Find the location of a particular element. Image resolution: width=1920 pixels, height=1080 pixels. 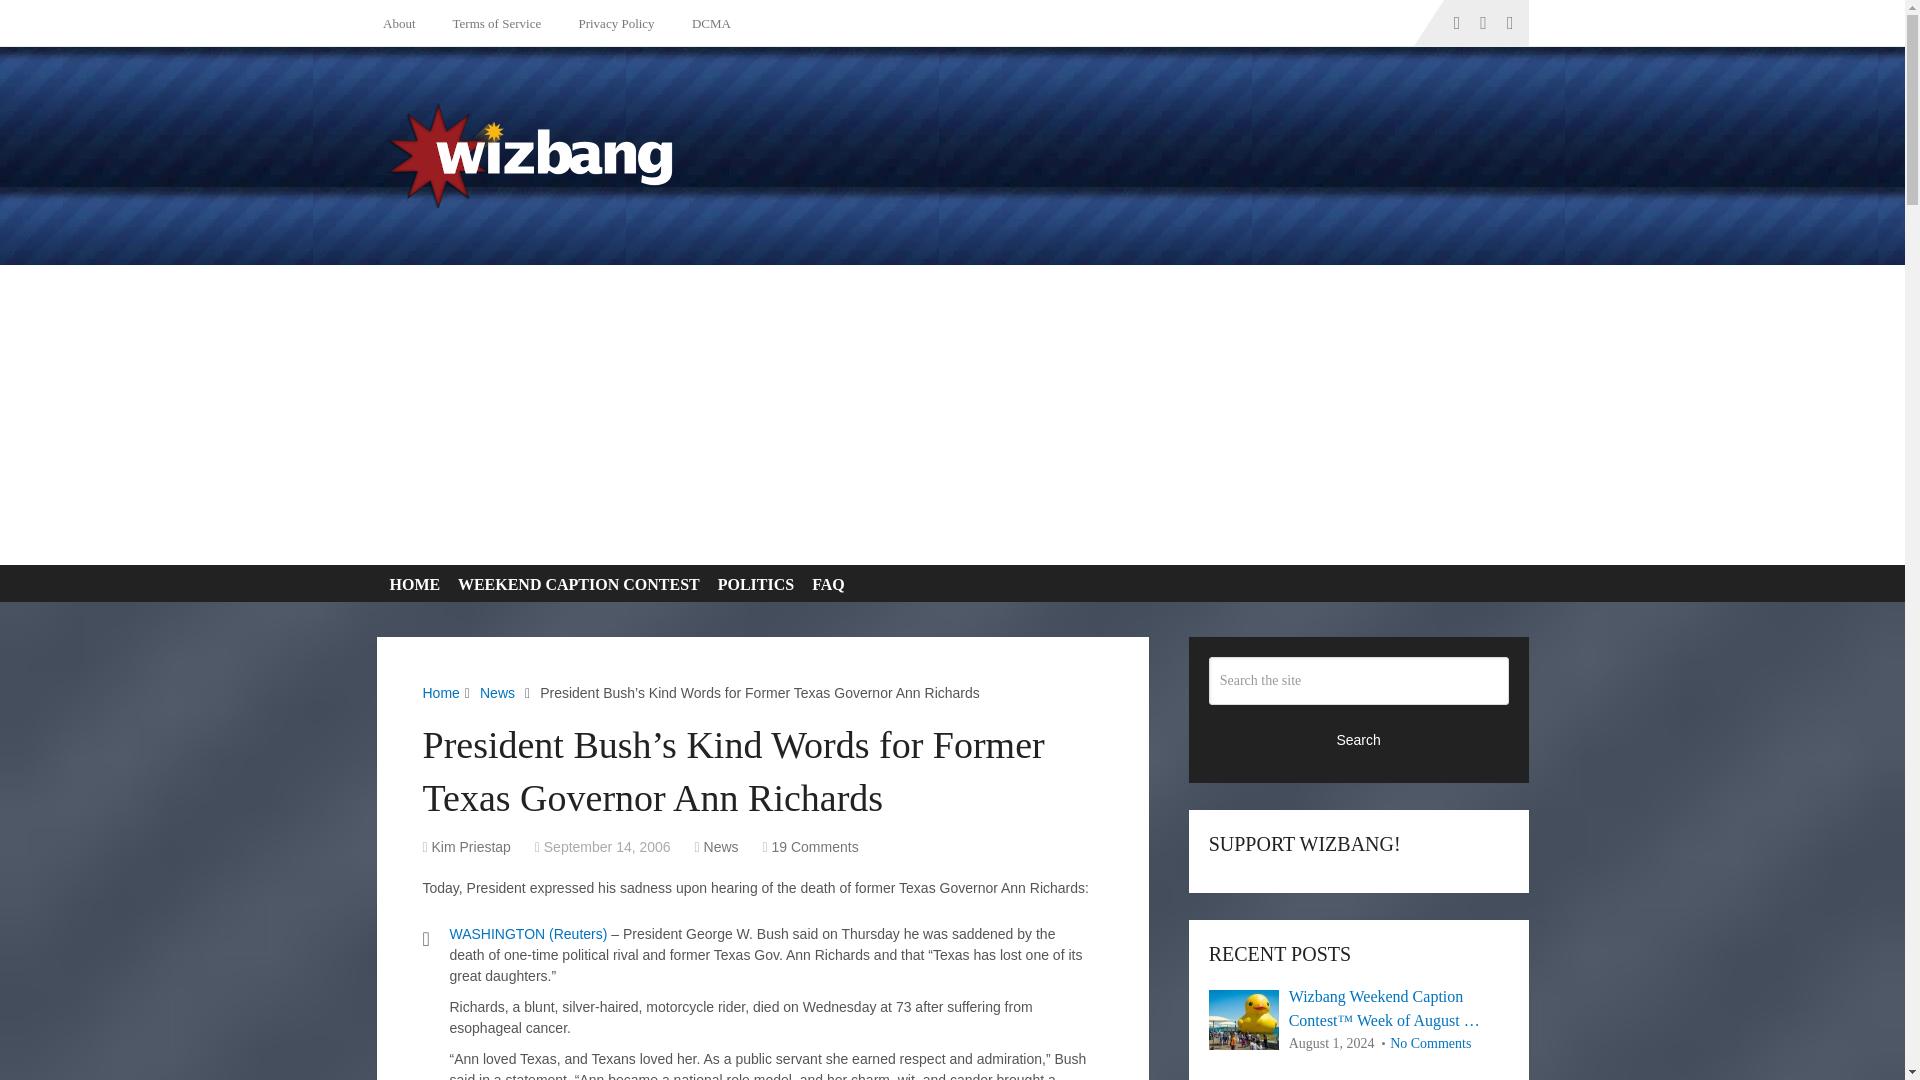

19 Comments is located at coordinates (814, 847).